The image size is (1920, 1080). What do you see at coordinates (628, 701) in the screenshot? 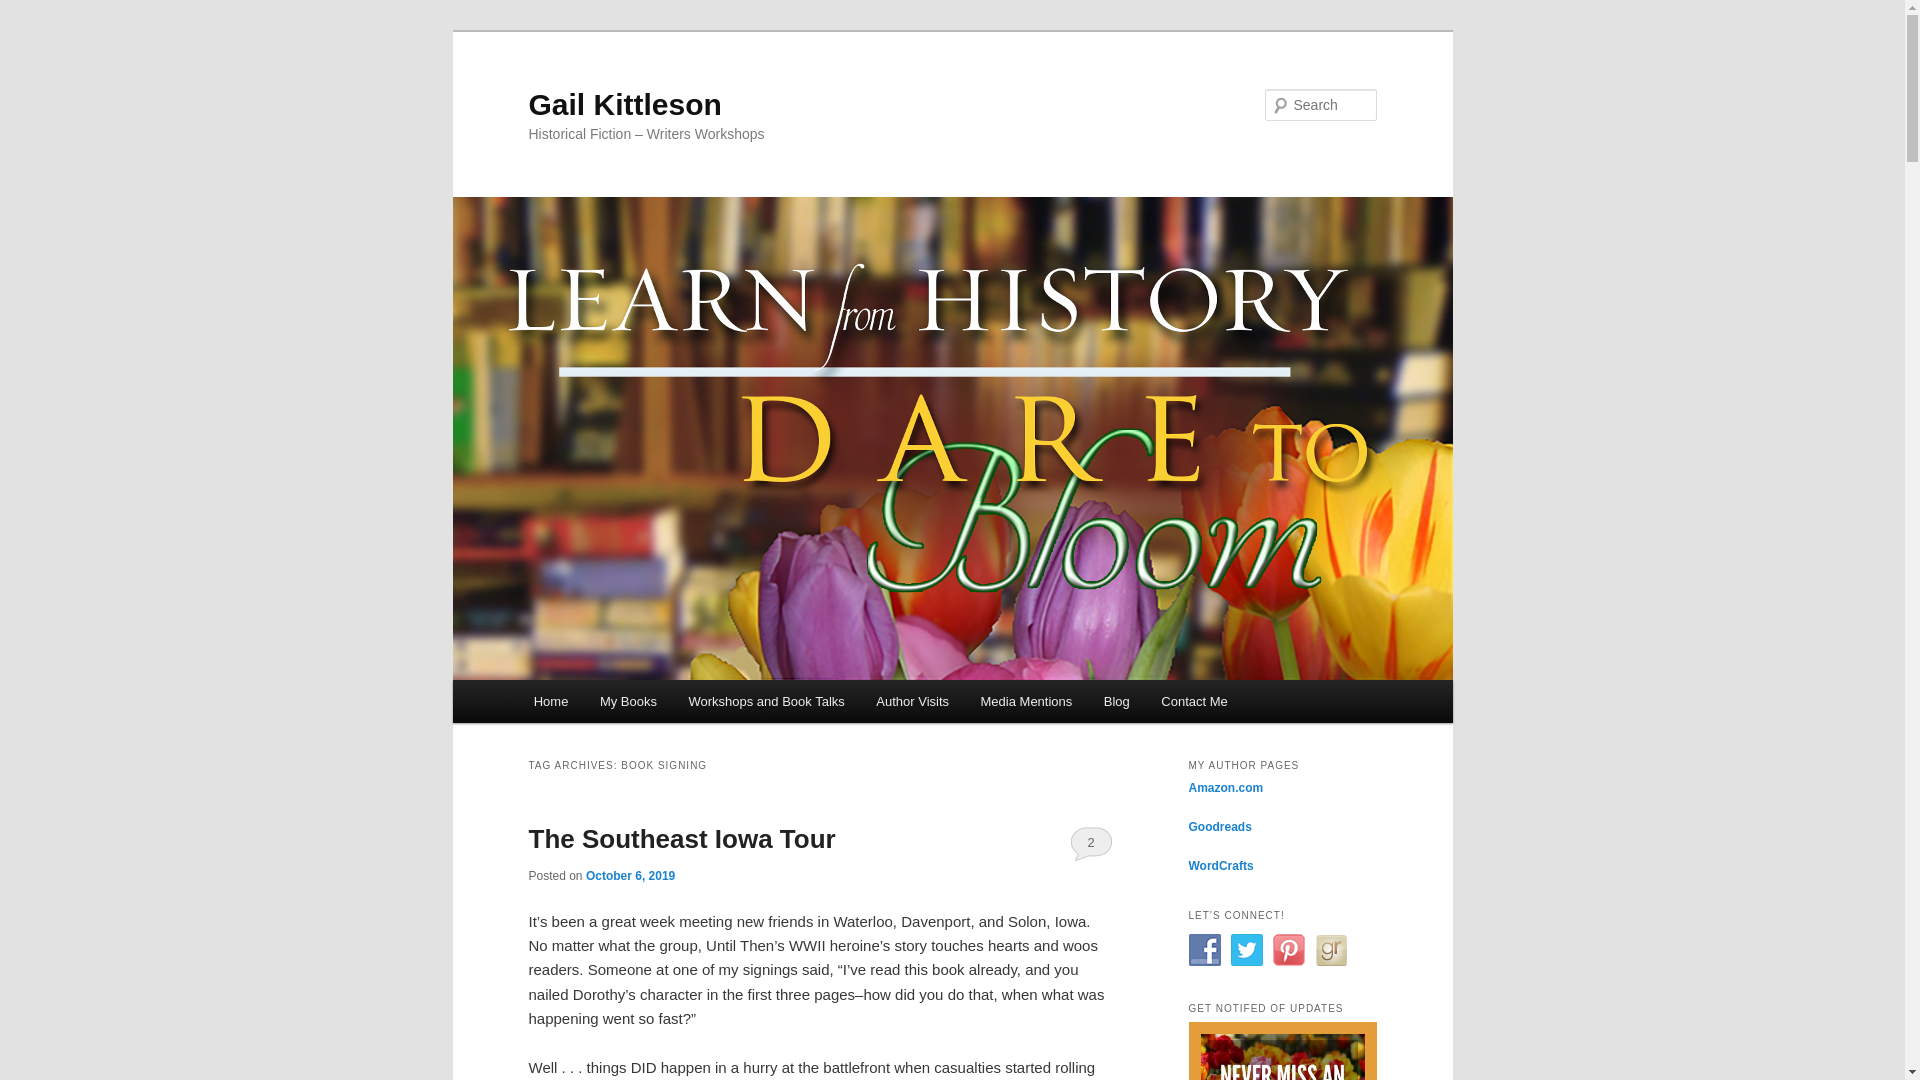
I see `My Books` at bounding box center [628, 701].